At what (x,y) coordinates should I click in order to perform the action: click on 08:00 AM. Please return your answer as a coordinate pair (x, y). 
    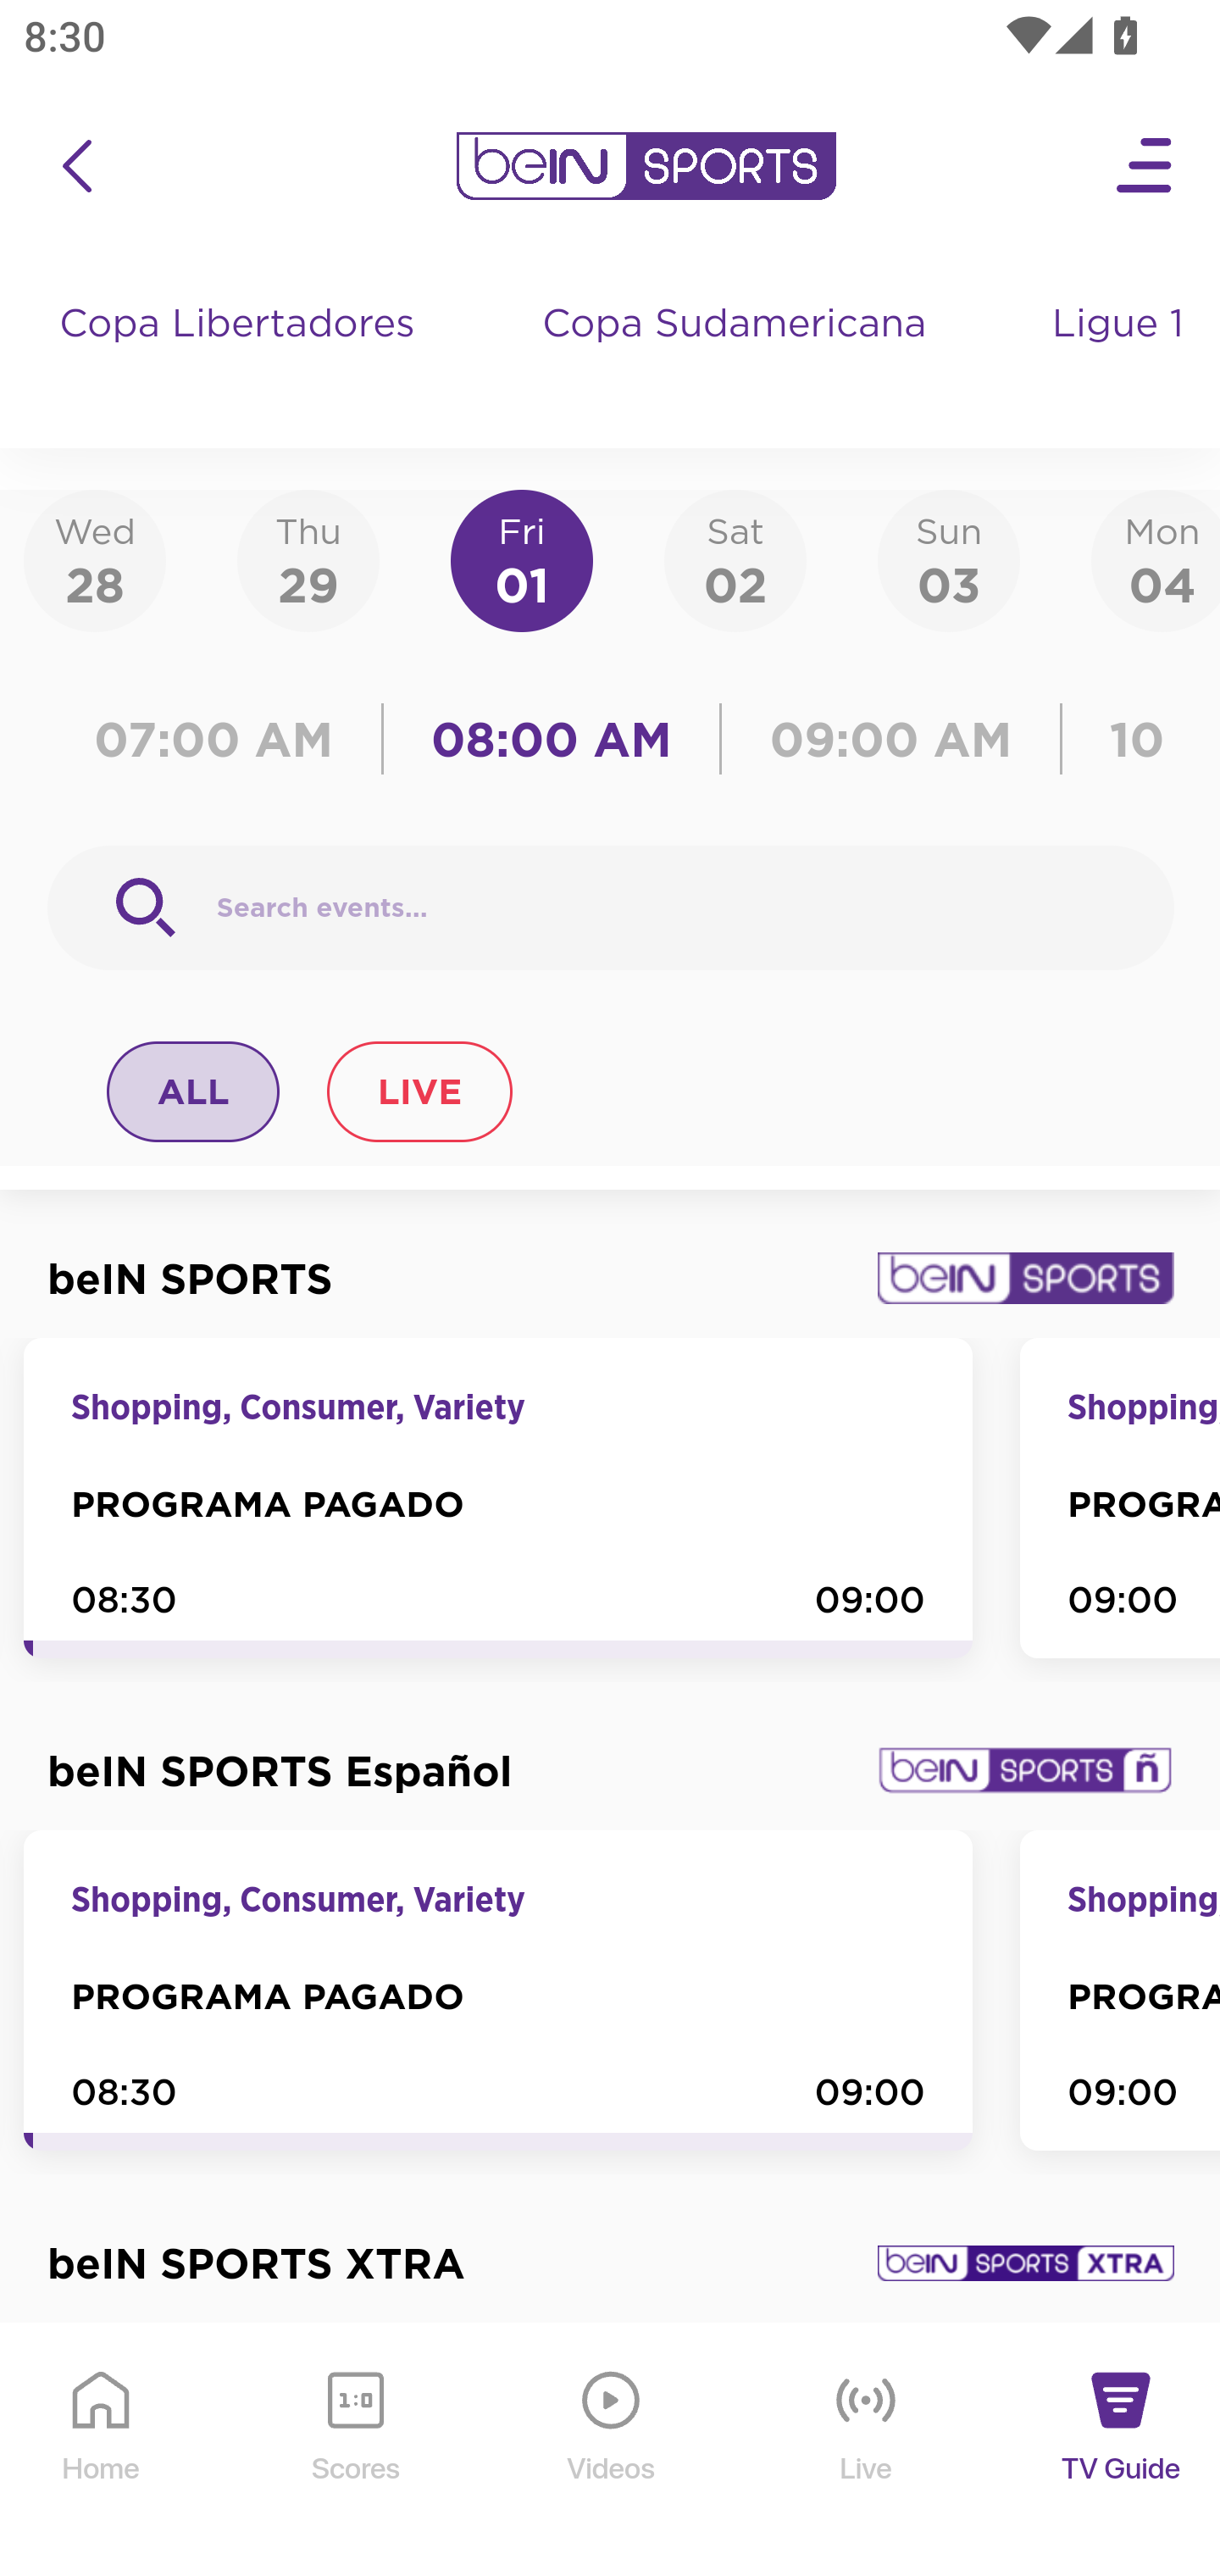
    Looking at the image, I should click on (552, 739).